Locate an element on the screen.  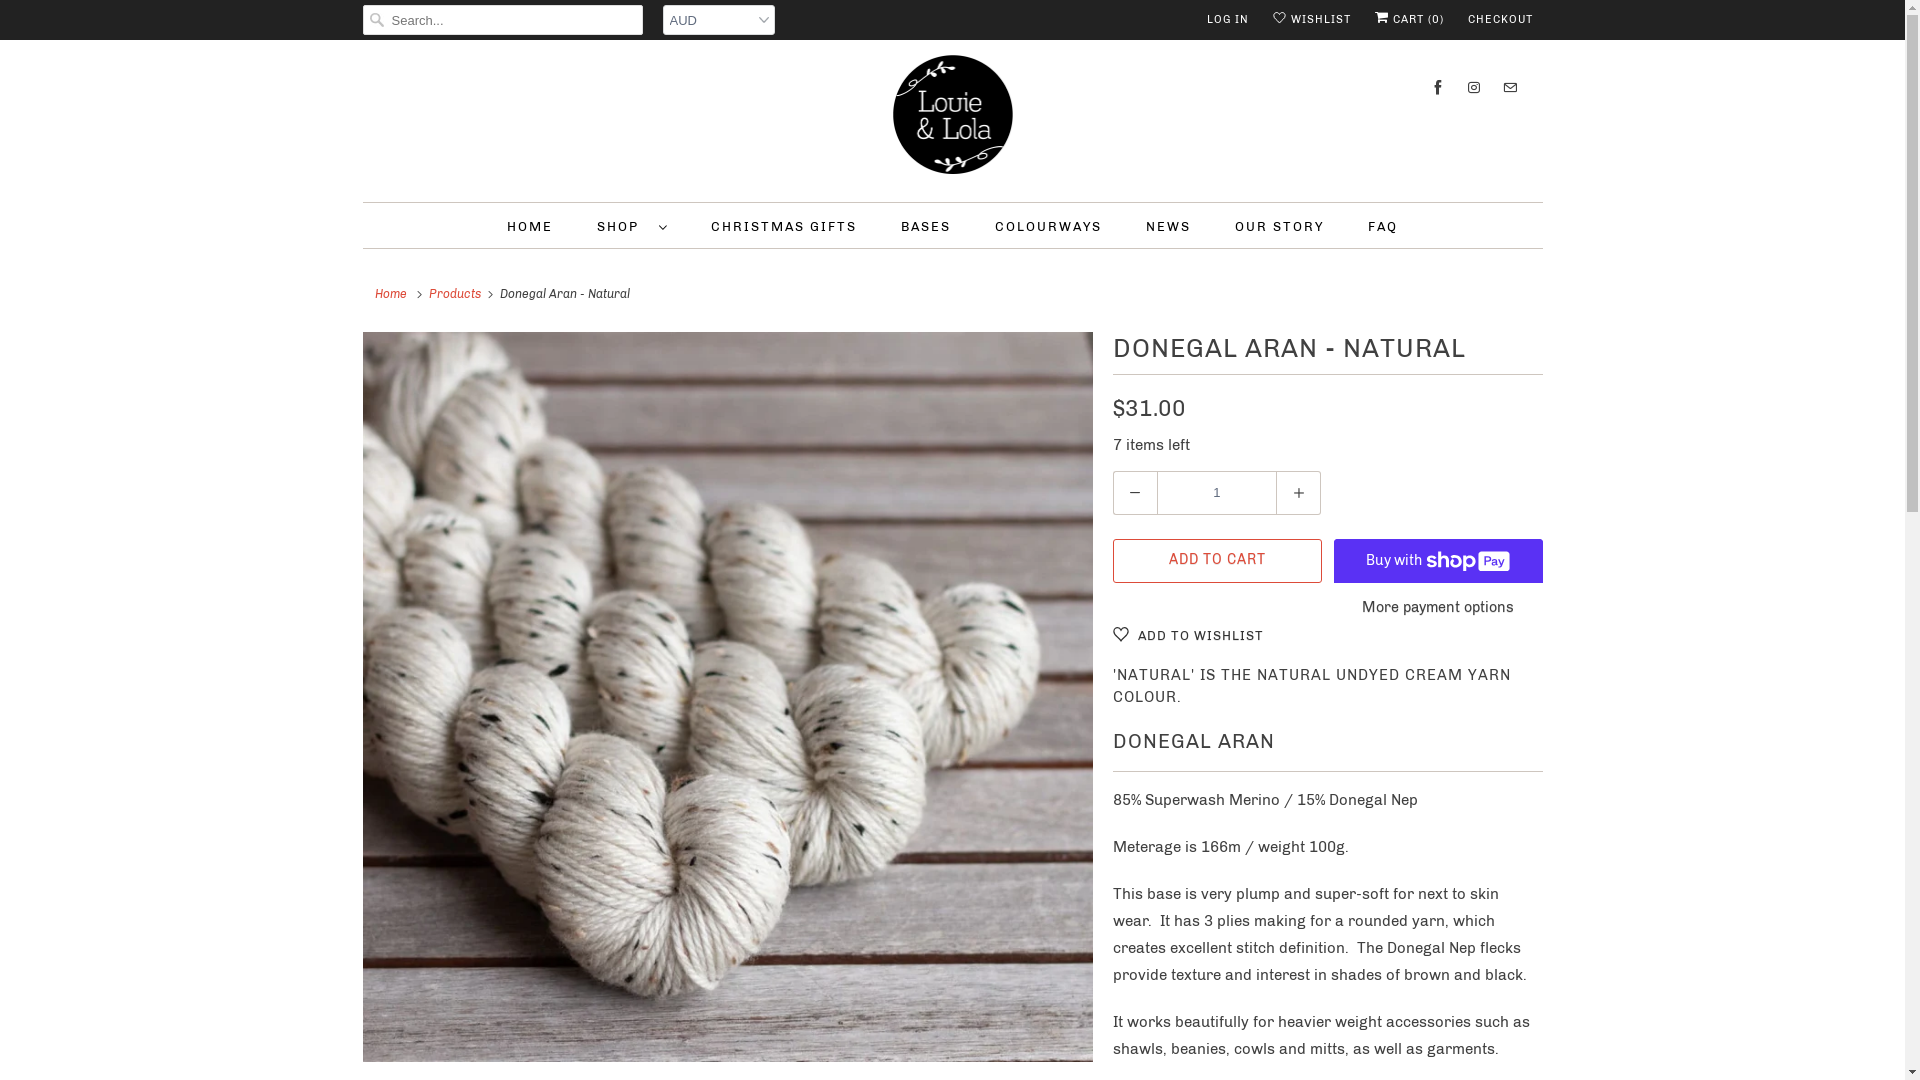
Home is located at coordinates (392, 294).